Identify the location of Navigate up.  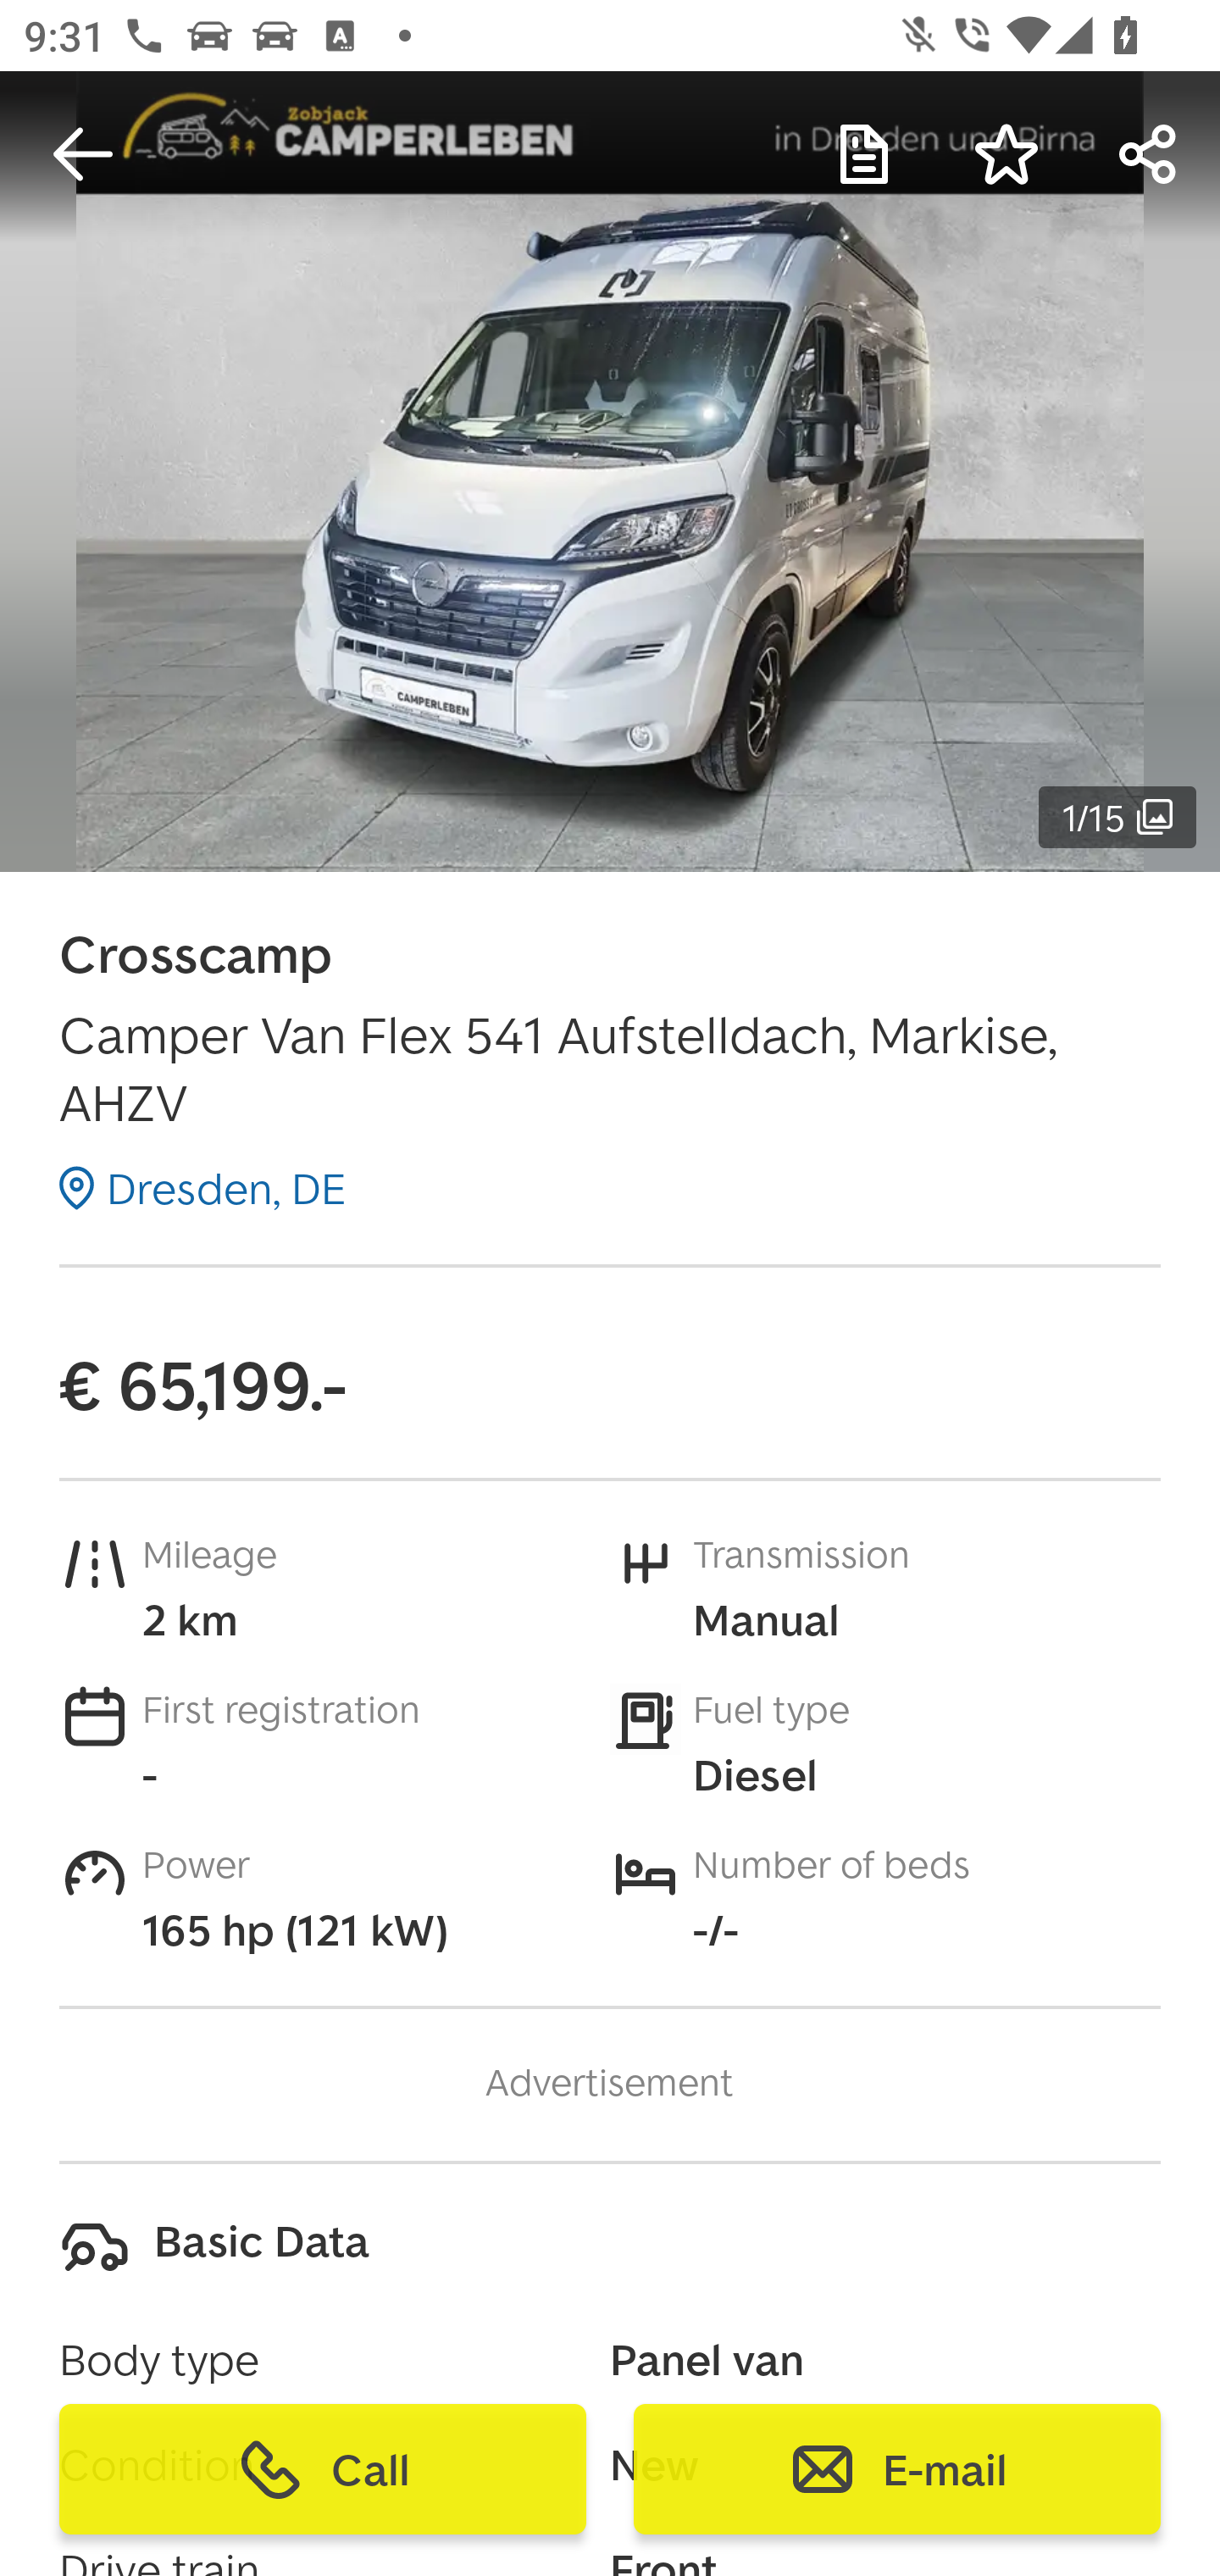
(83, 154).